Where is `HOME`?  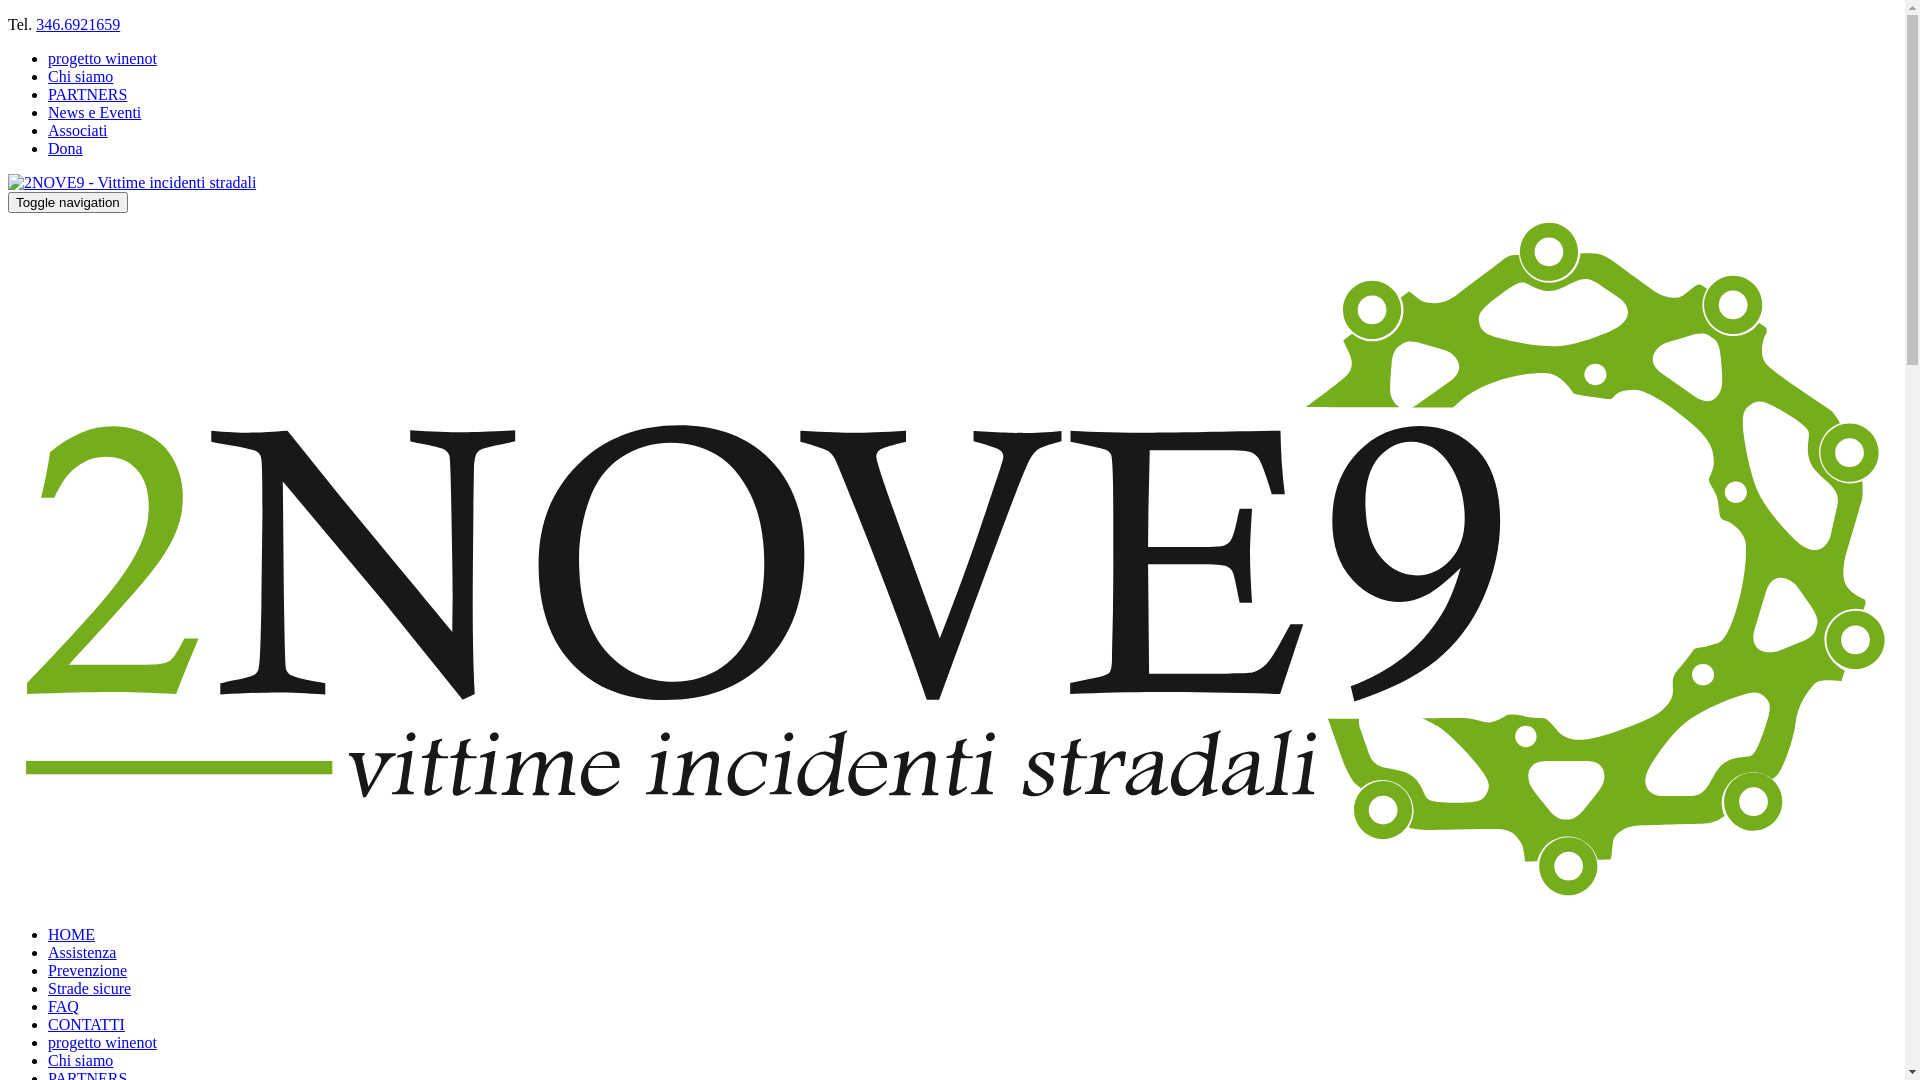 HOME is located at coordinates (72, 934).